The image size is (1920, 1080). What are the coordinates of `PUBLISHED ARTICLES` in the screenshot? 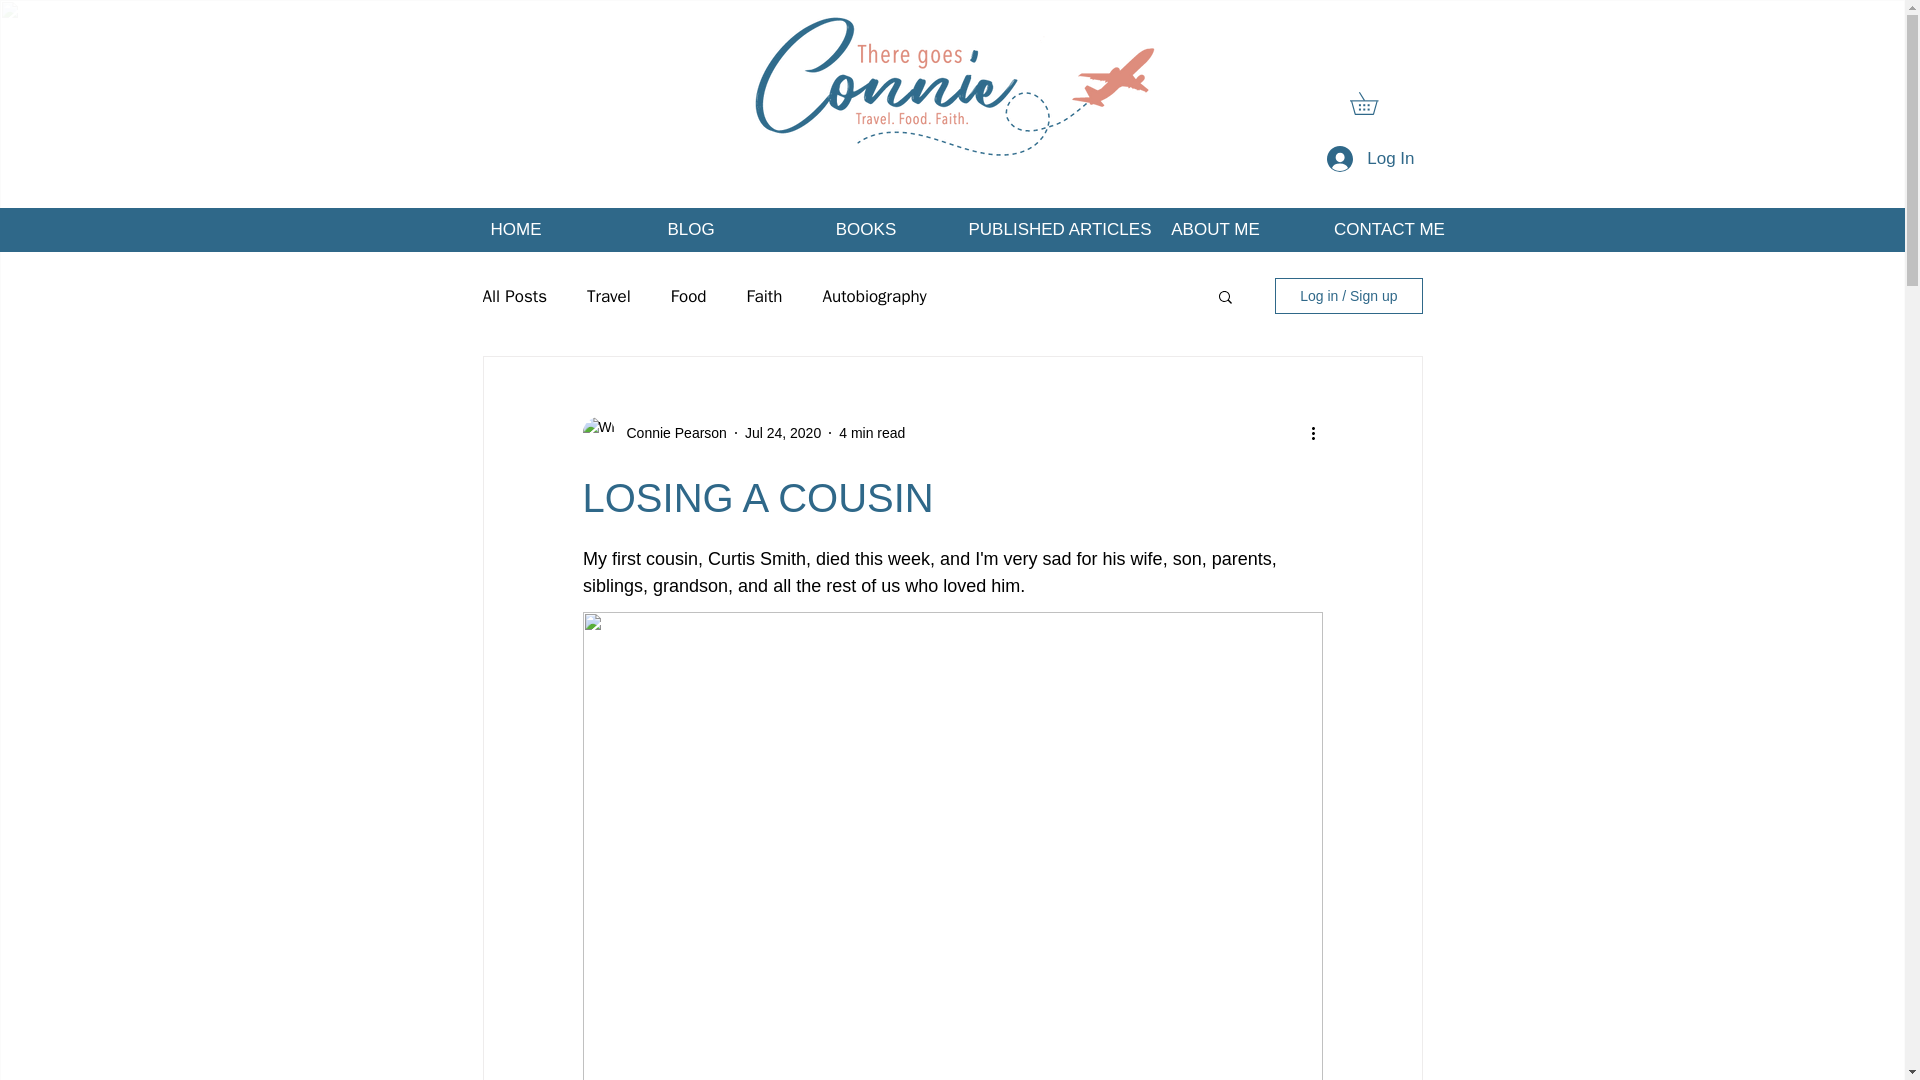 It's located at (1041, 230).